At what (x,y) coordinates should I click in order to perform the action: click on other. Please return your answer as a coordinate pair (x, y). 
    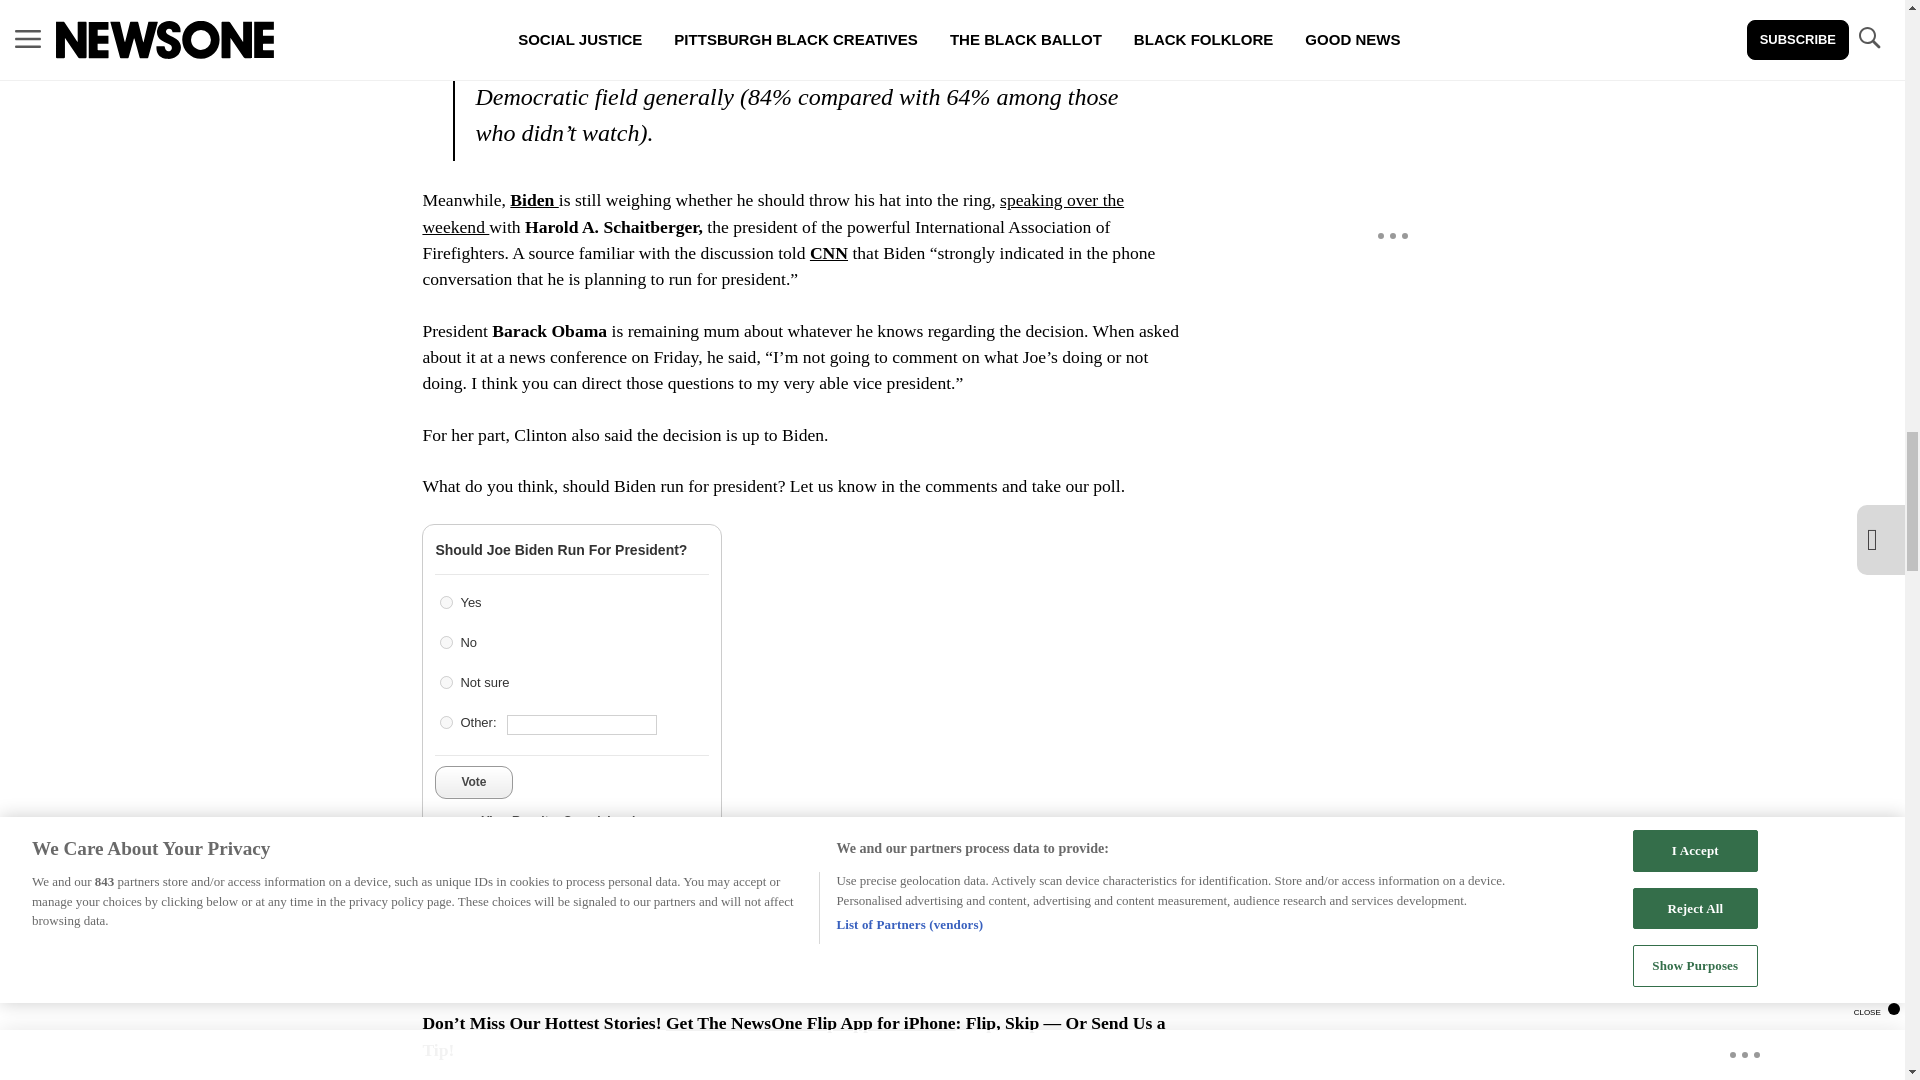
    Looking at the image, I should click on (446, 722).